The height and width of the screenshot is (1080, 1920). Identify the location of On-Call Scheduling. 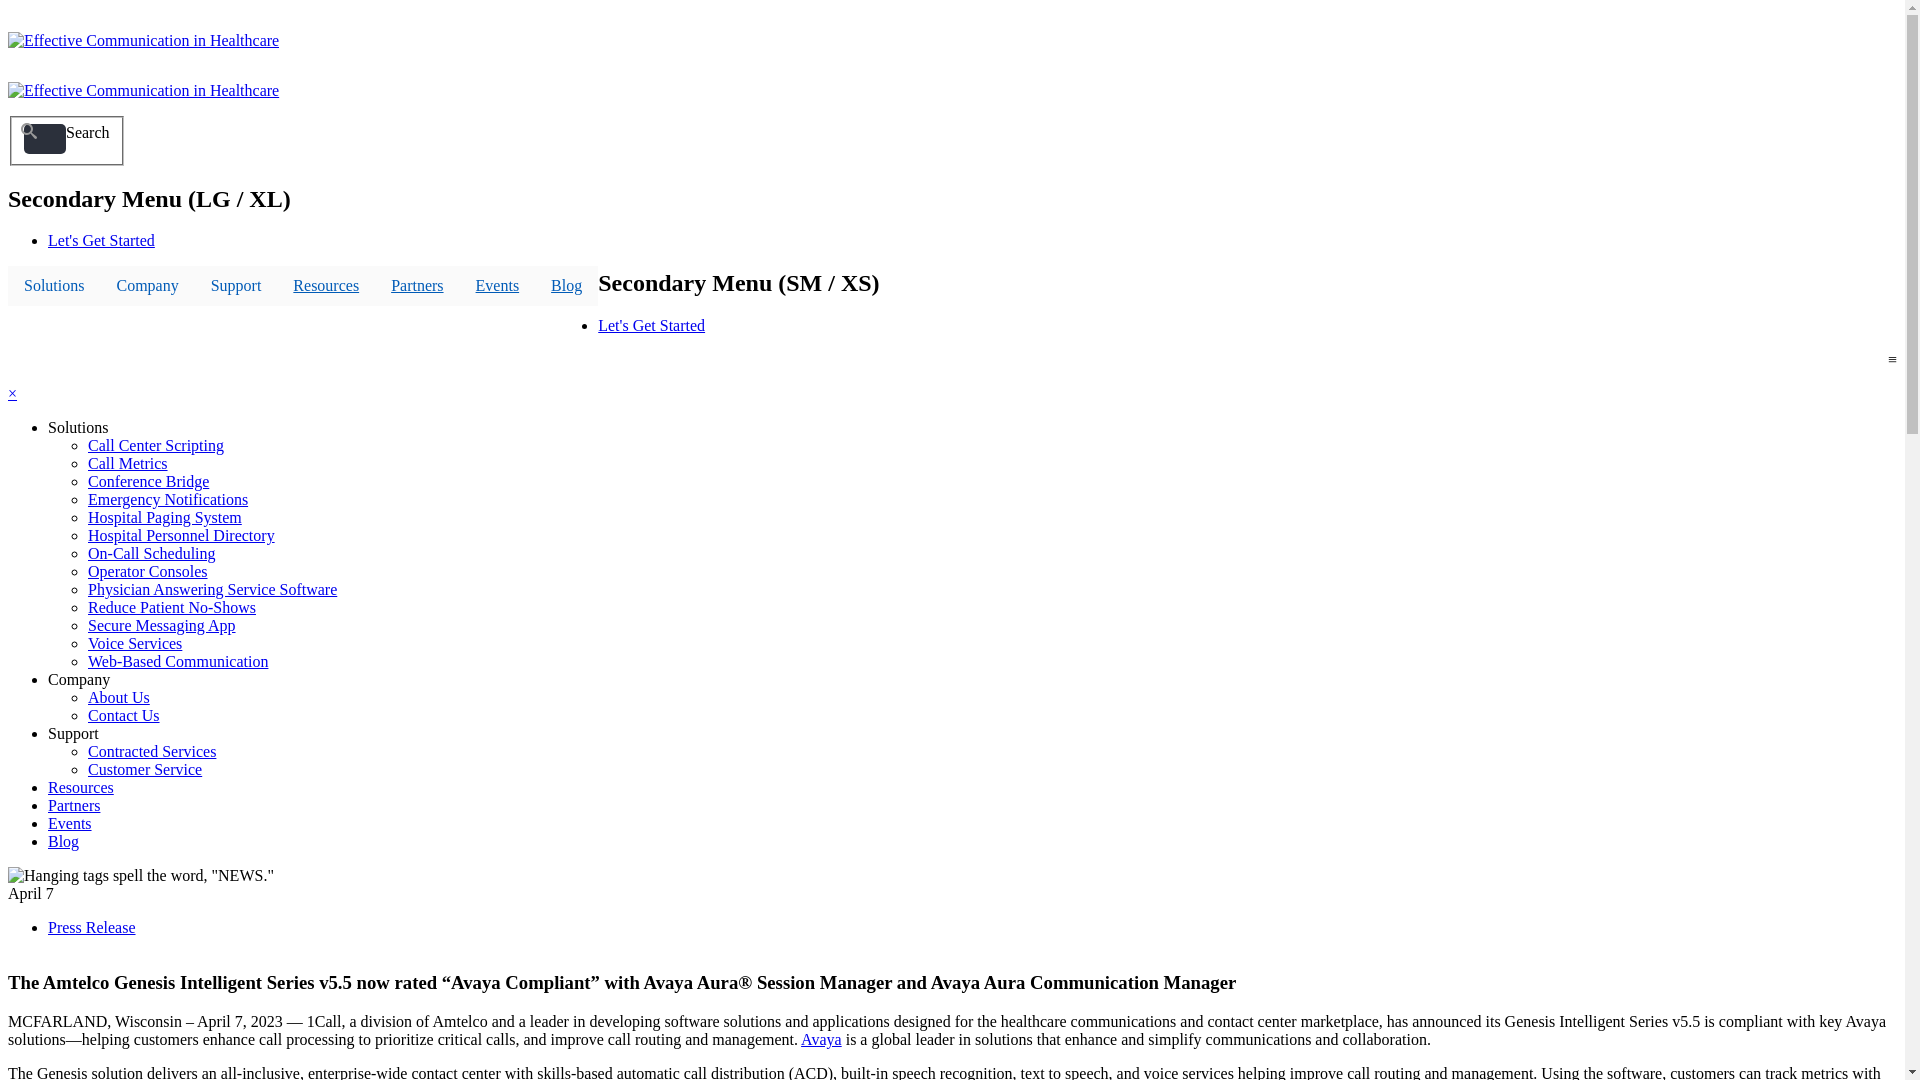
(152, 554).